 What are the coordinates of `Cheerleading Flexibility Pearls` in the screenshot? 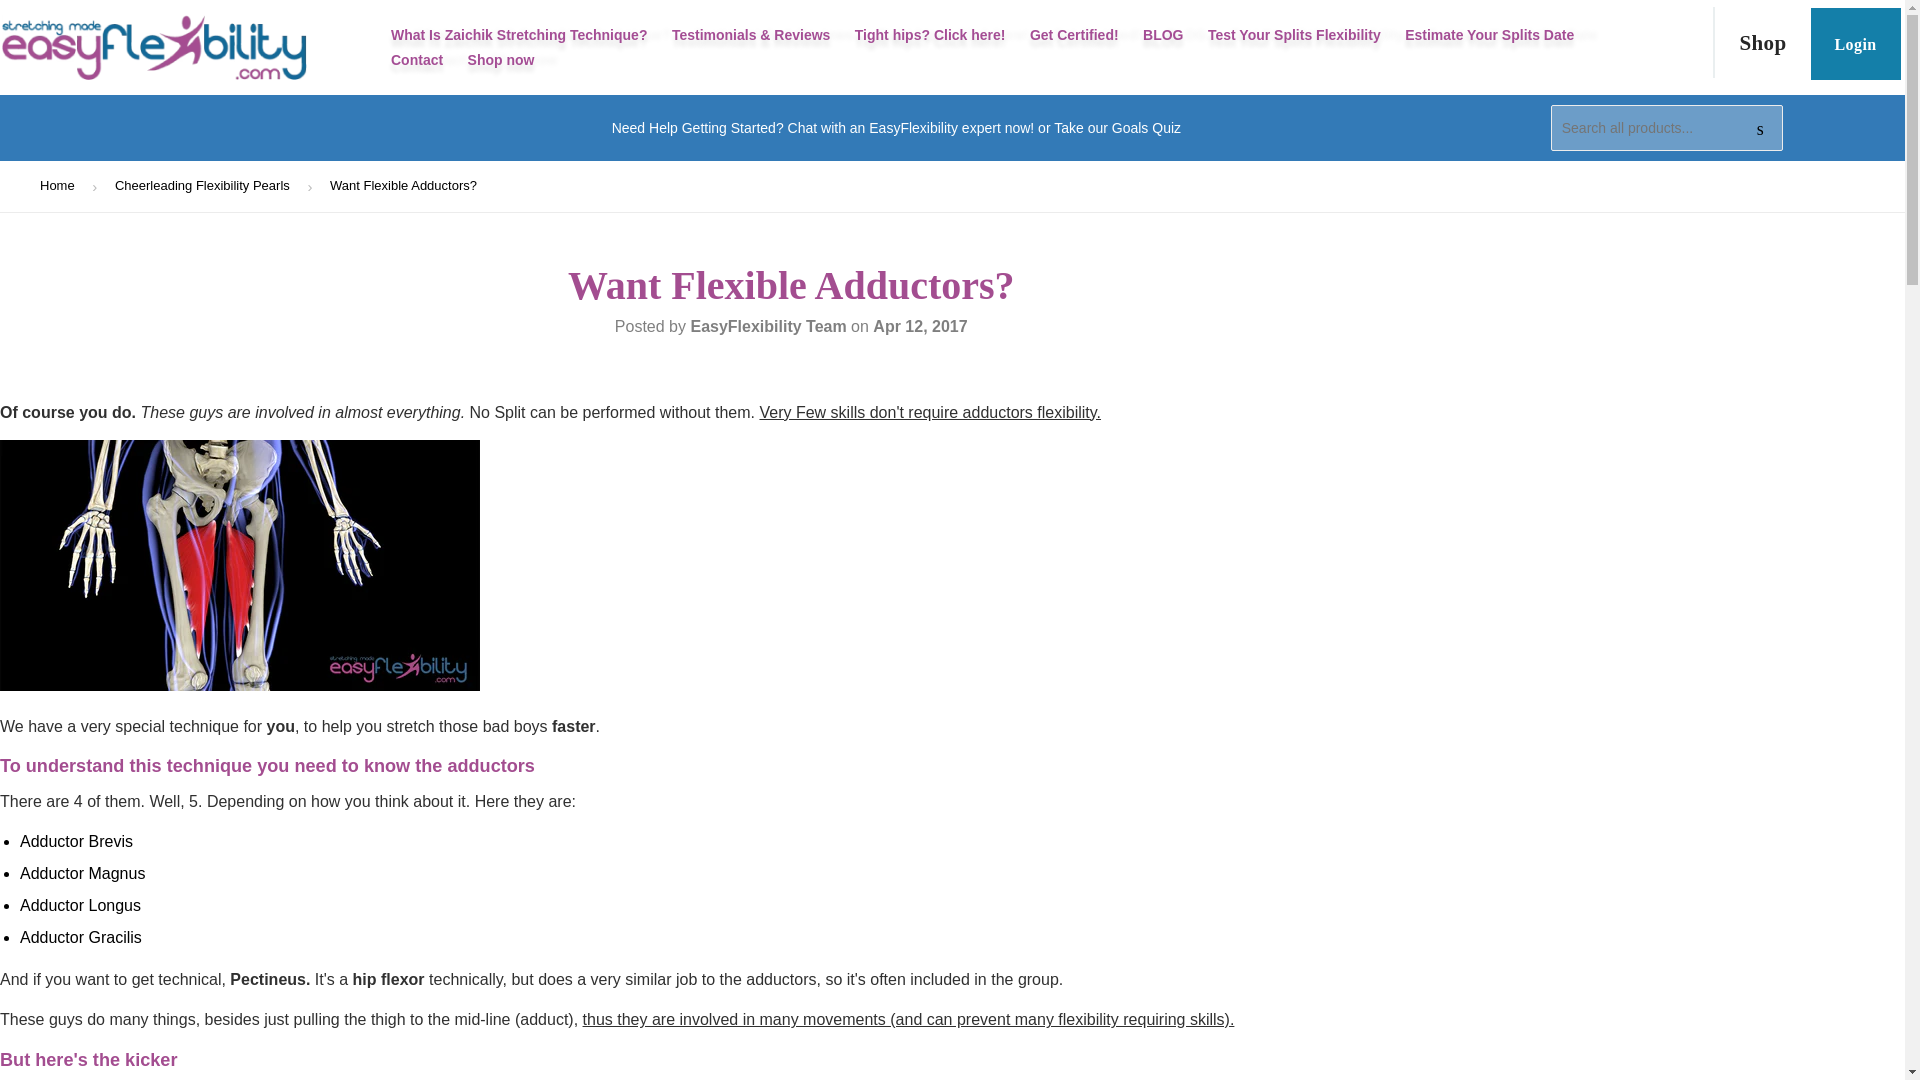 It's located at (206, 186).